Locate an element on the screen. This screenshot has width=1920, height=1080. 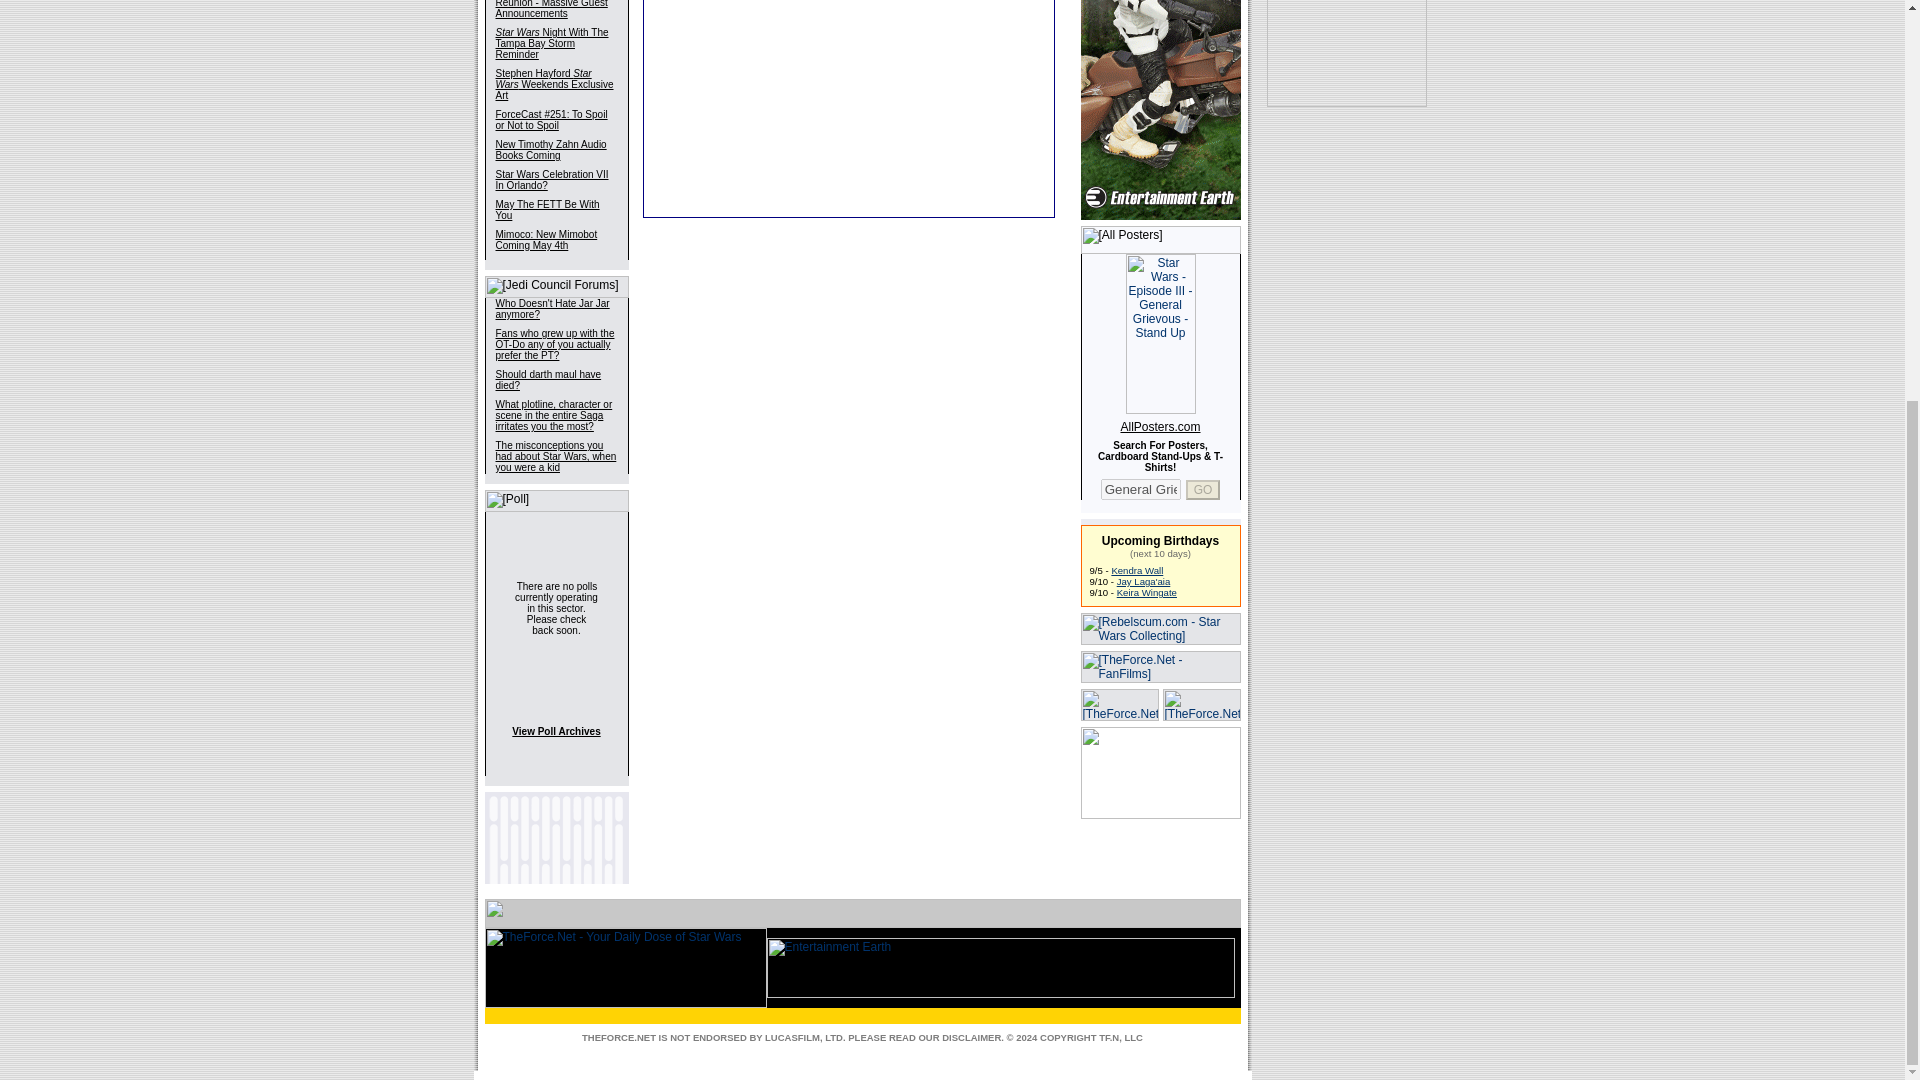
Should darth maul have died? is located at coordinates (548, 380).